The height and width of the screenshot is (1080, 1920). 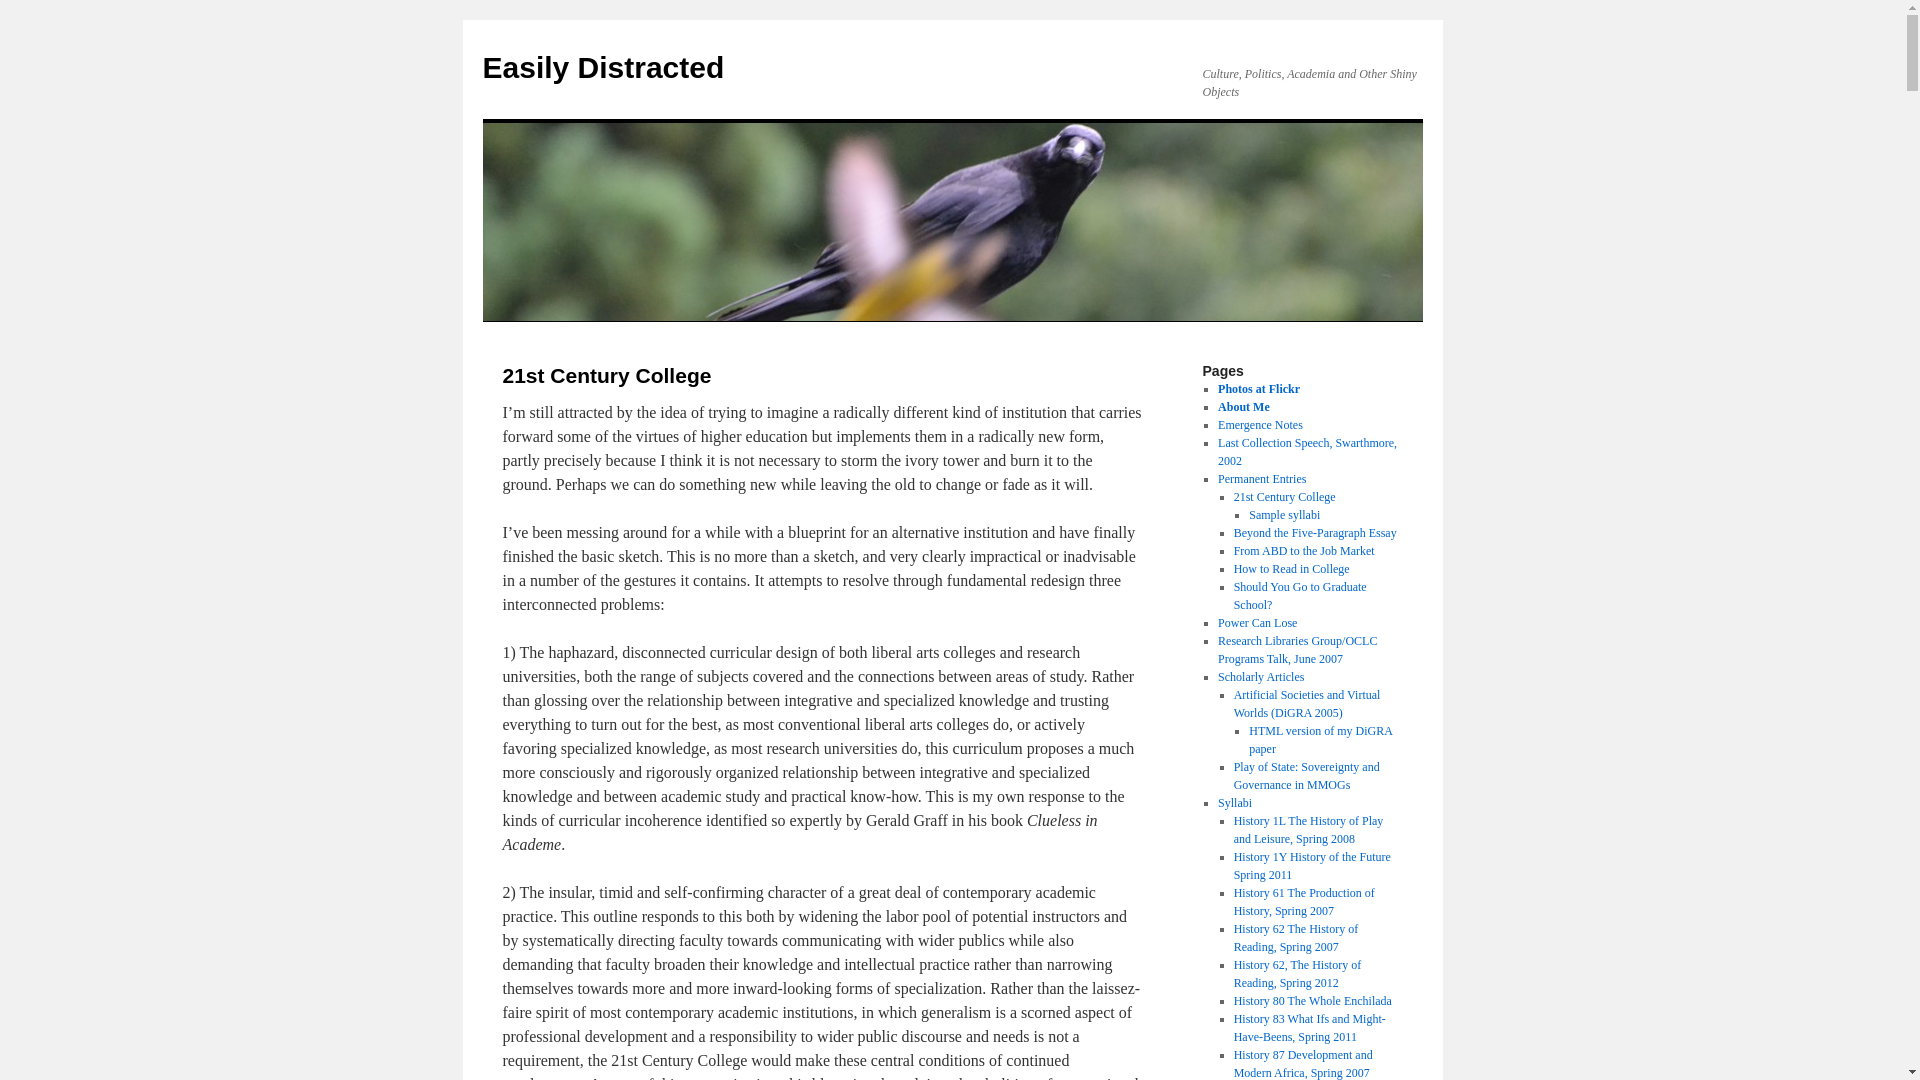 What do you see at coordinates (1304, 902) in the screenshot?
I see `History 61 The Production of History, Spring 2007` at bounding box center [1304, 902].